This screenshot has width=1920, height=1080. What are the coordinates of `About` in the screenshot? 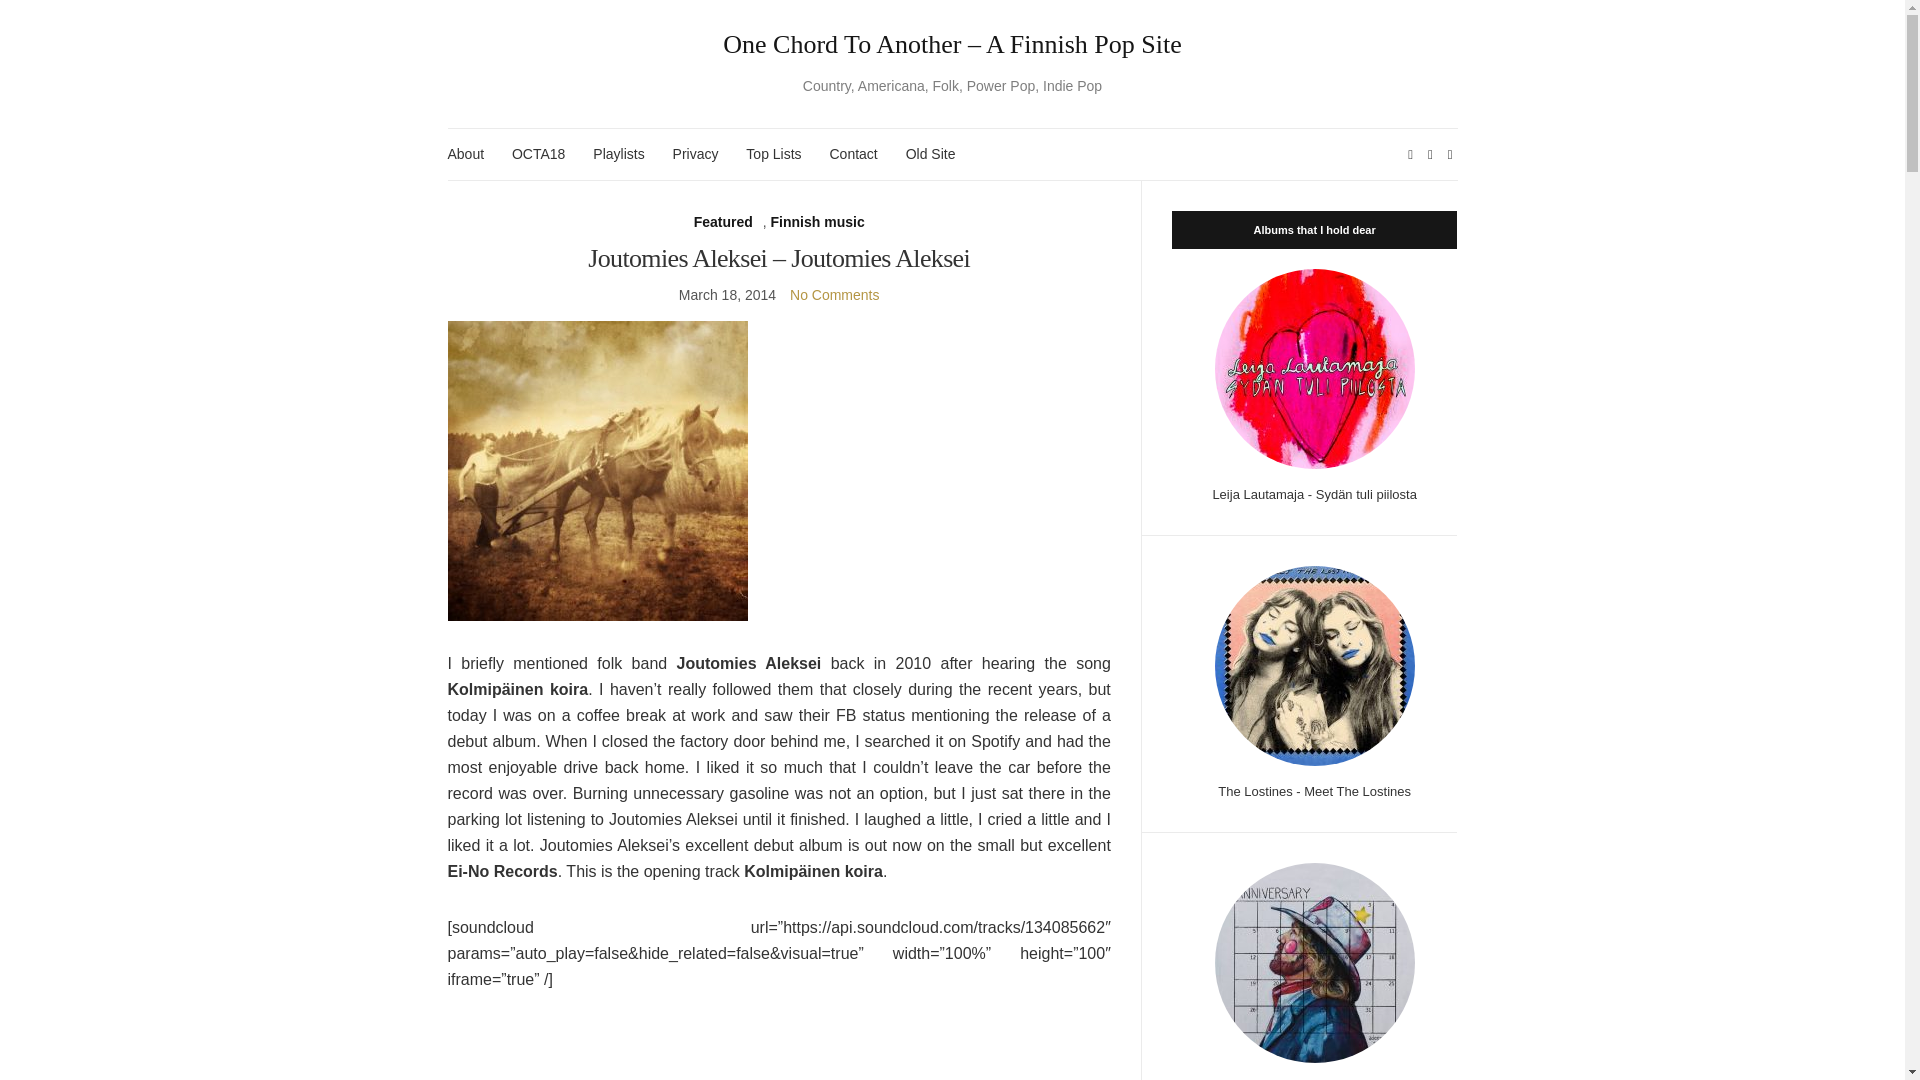 It's located at (466, 154).